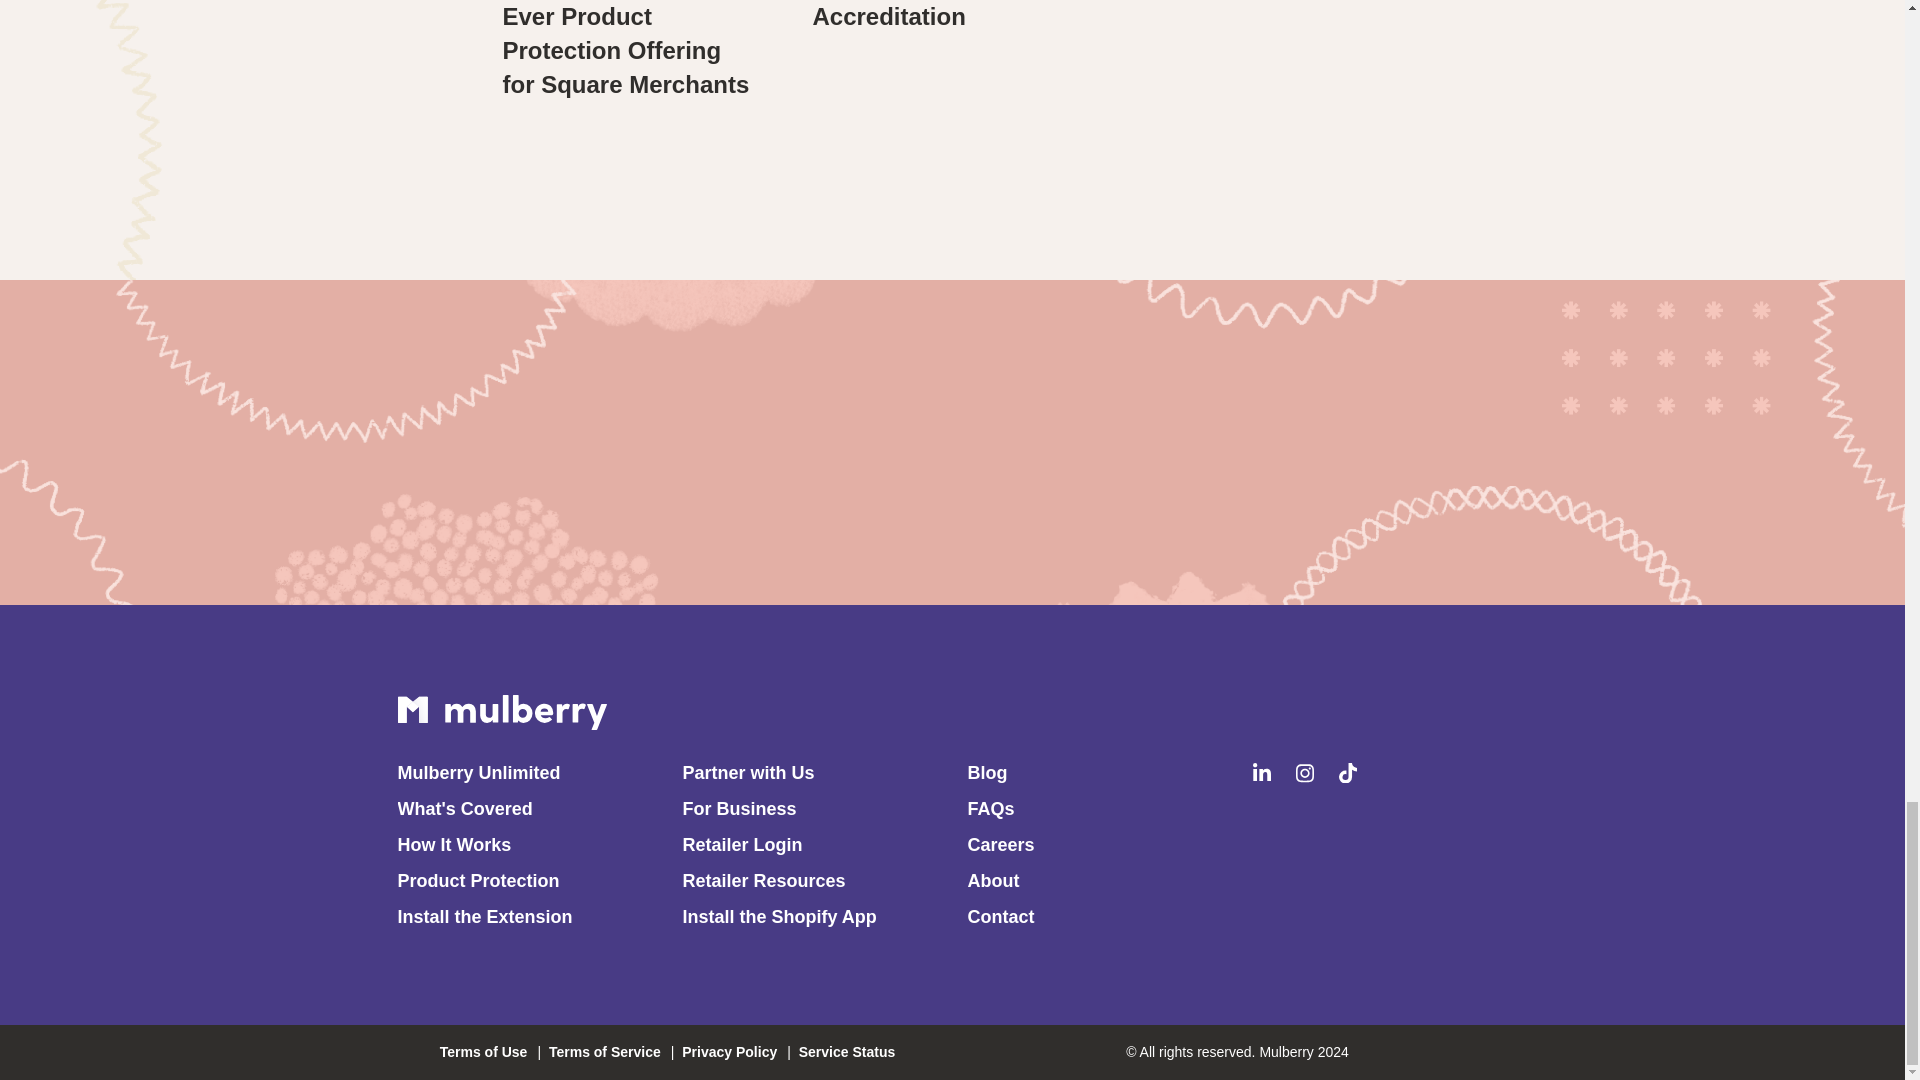 This screenshot has height=1080, width=1920. I want to click on Partner with Us, so click(748, 772).